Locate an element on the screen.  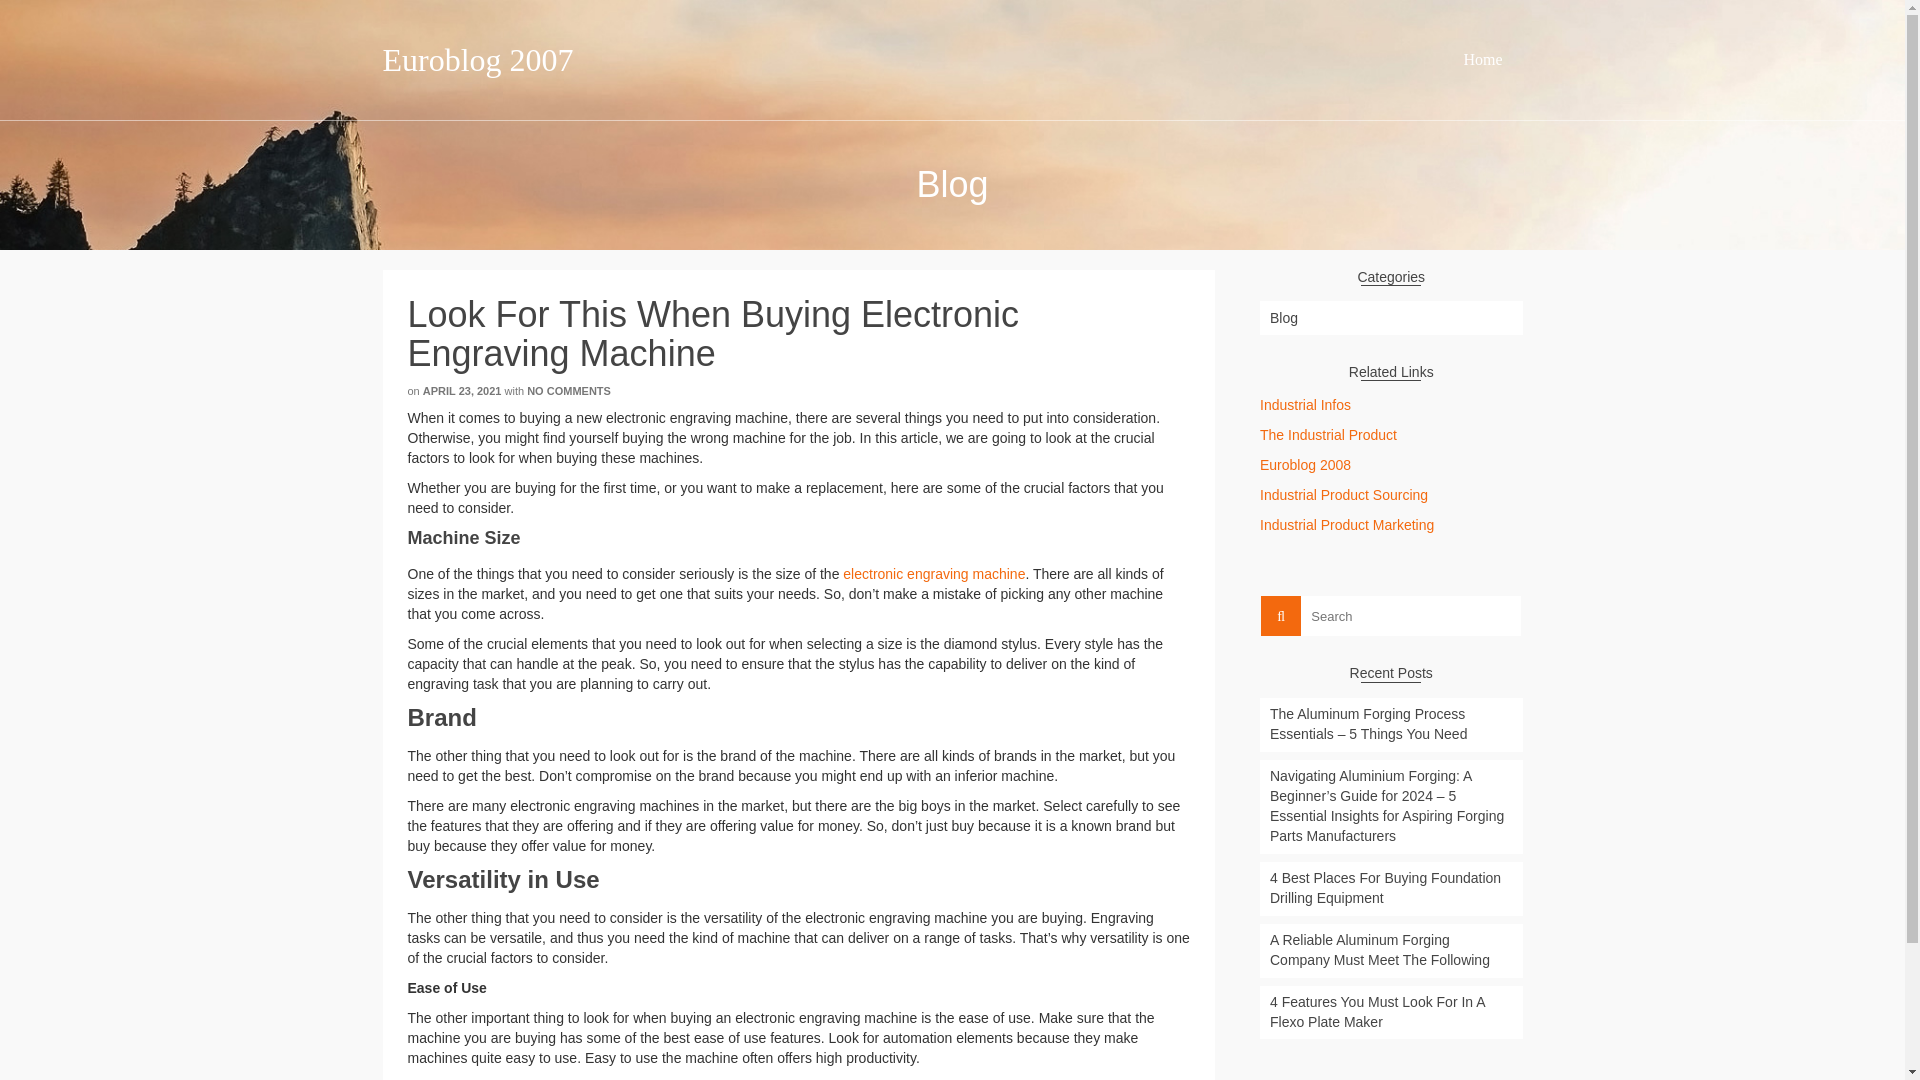
Blog is located at coordinates (1390, 318).